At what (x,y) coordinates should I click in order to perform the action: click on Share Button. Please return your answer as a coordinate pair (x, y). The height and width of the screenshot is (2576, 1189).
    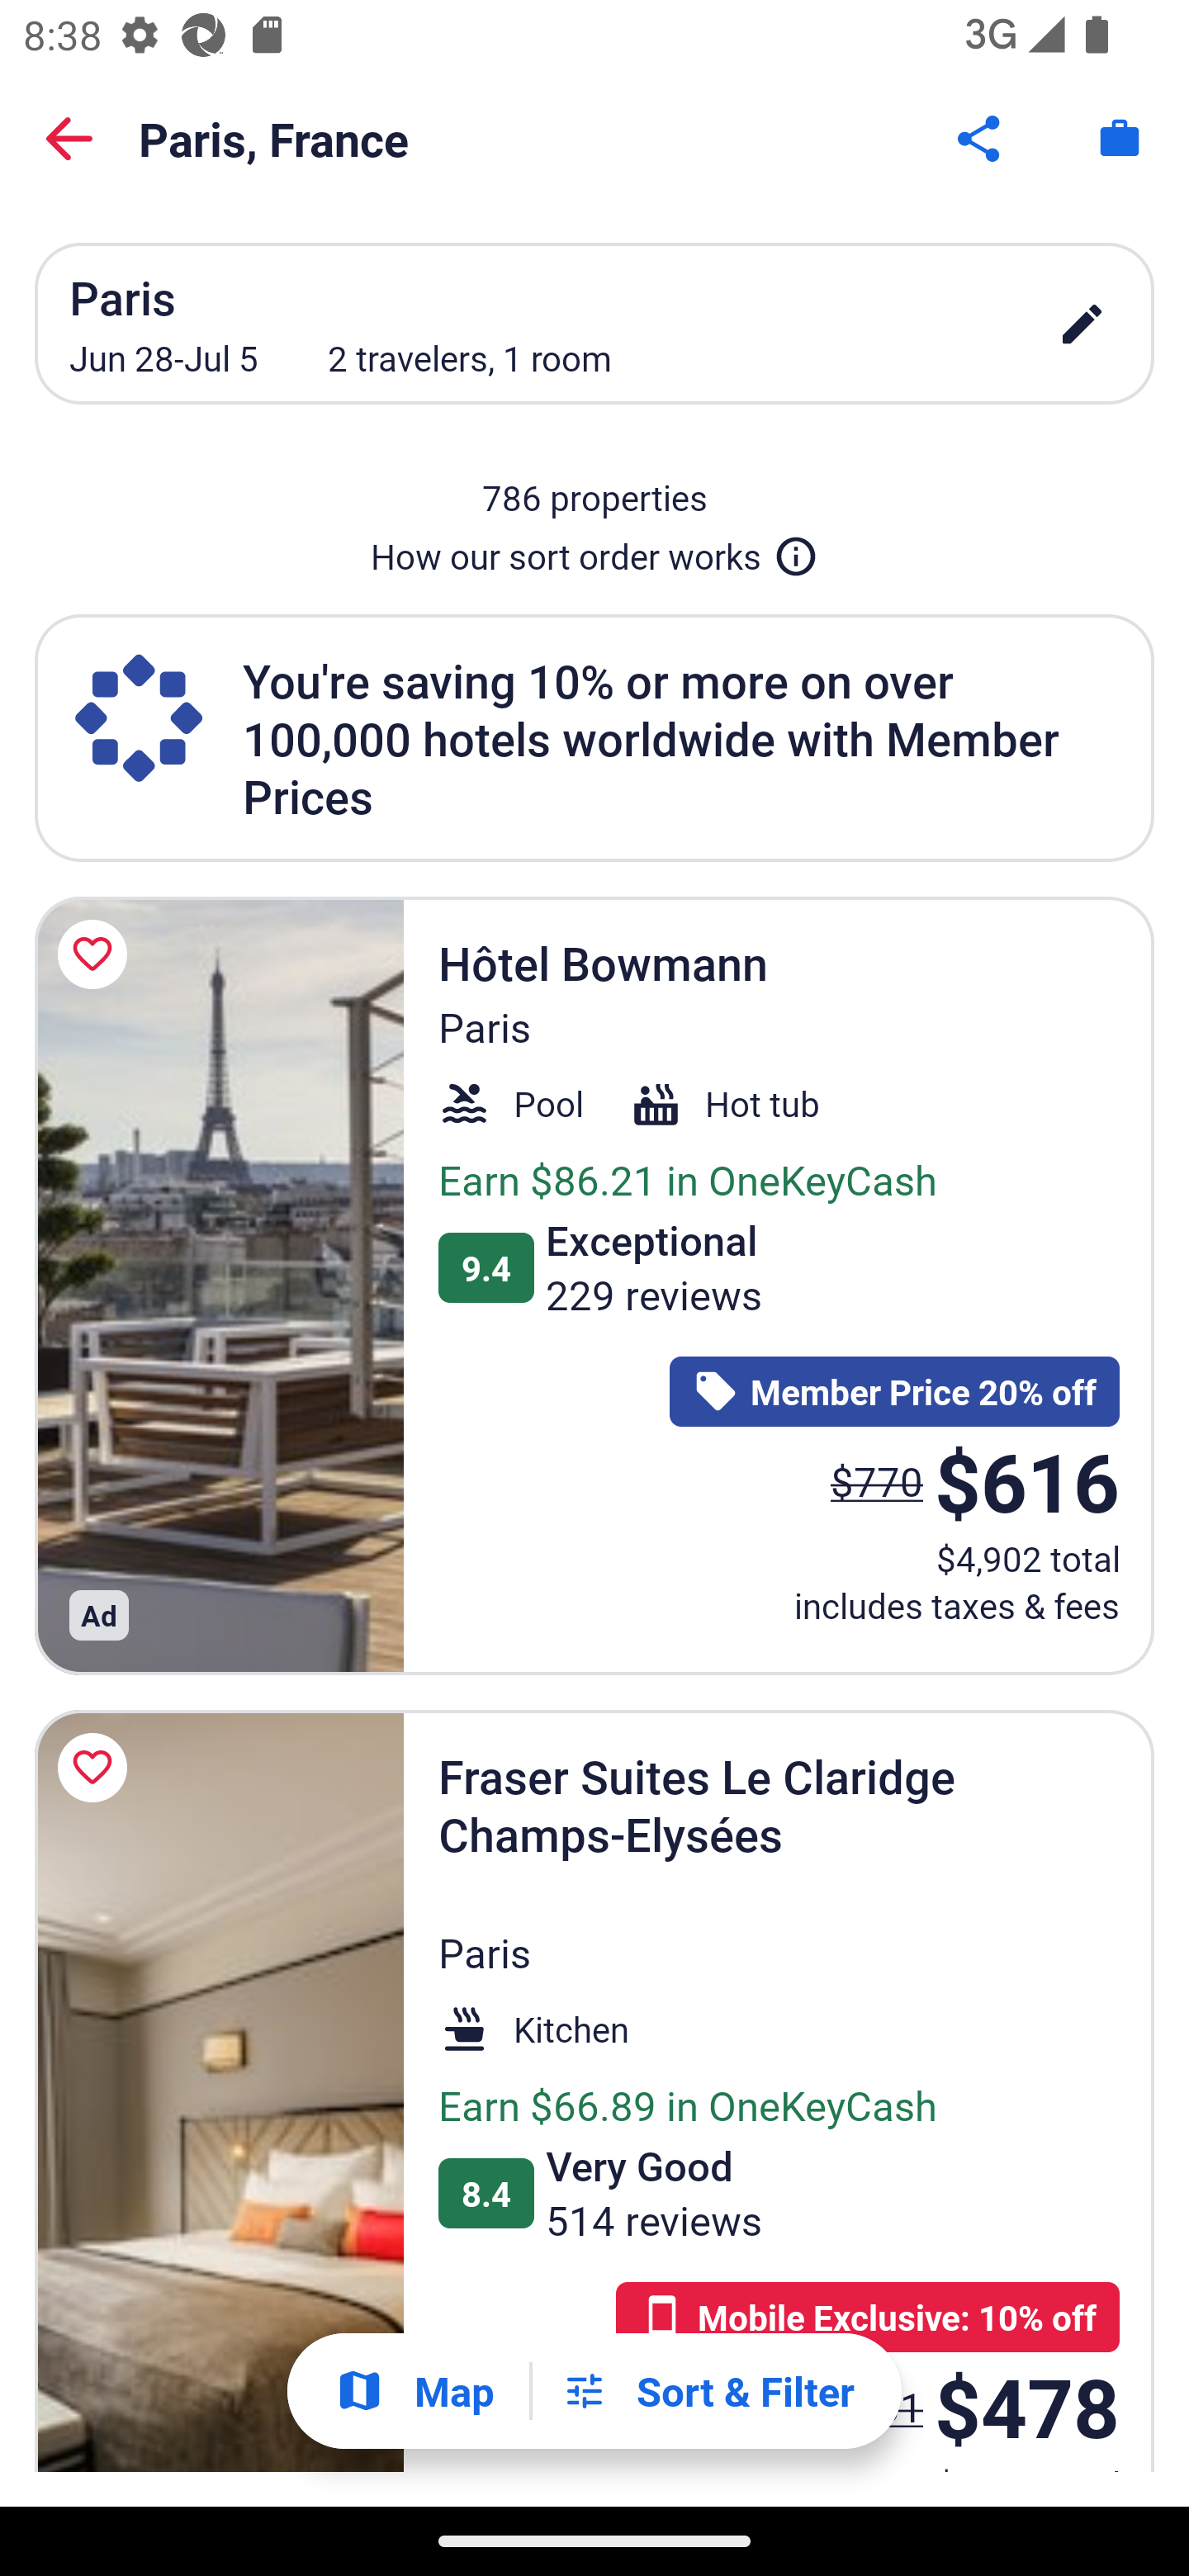
    Looking at the image, I should click on (981, 139).